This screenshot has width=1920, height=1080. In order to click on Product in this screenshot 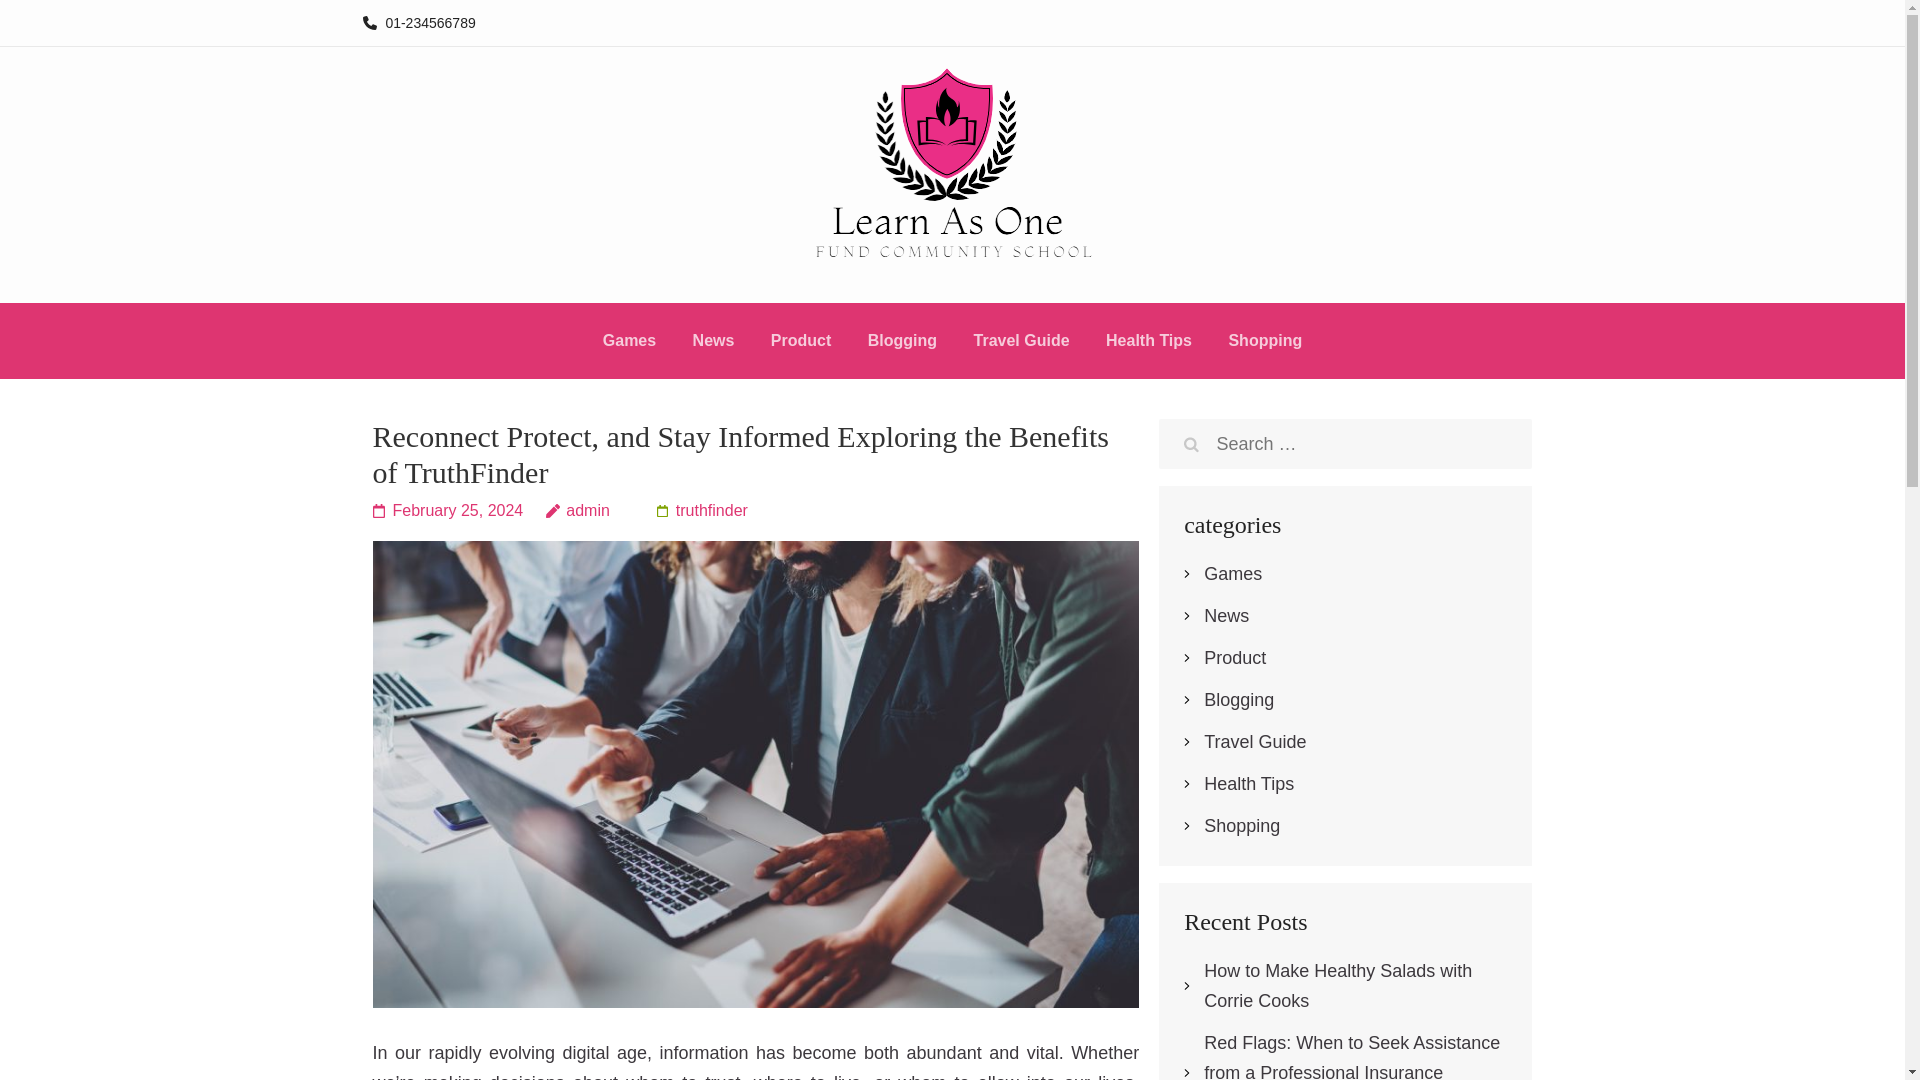, I will do `click(1234, 658)`.